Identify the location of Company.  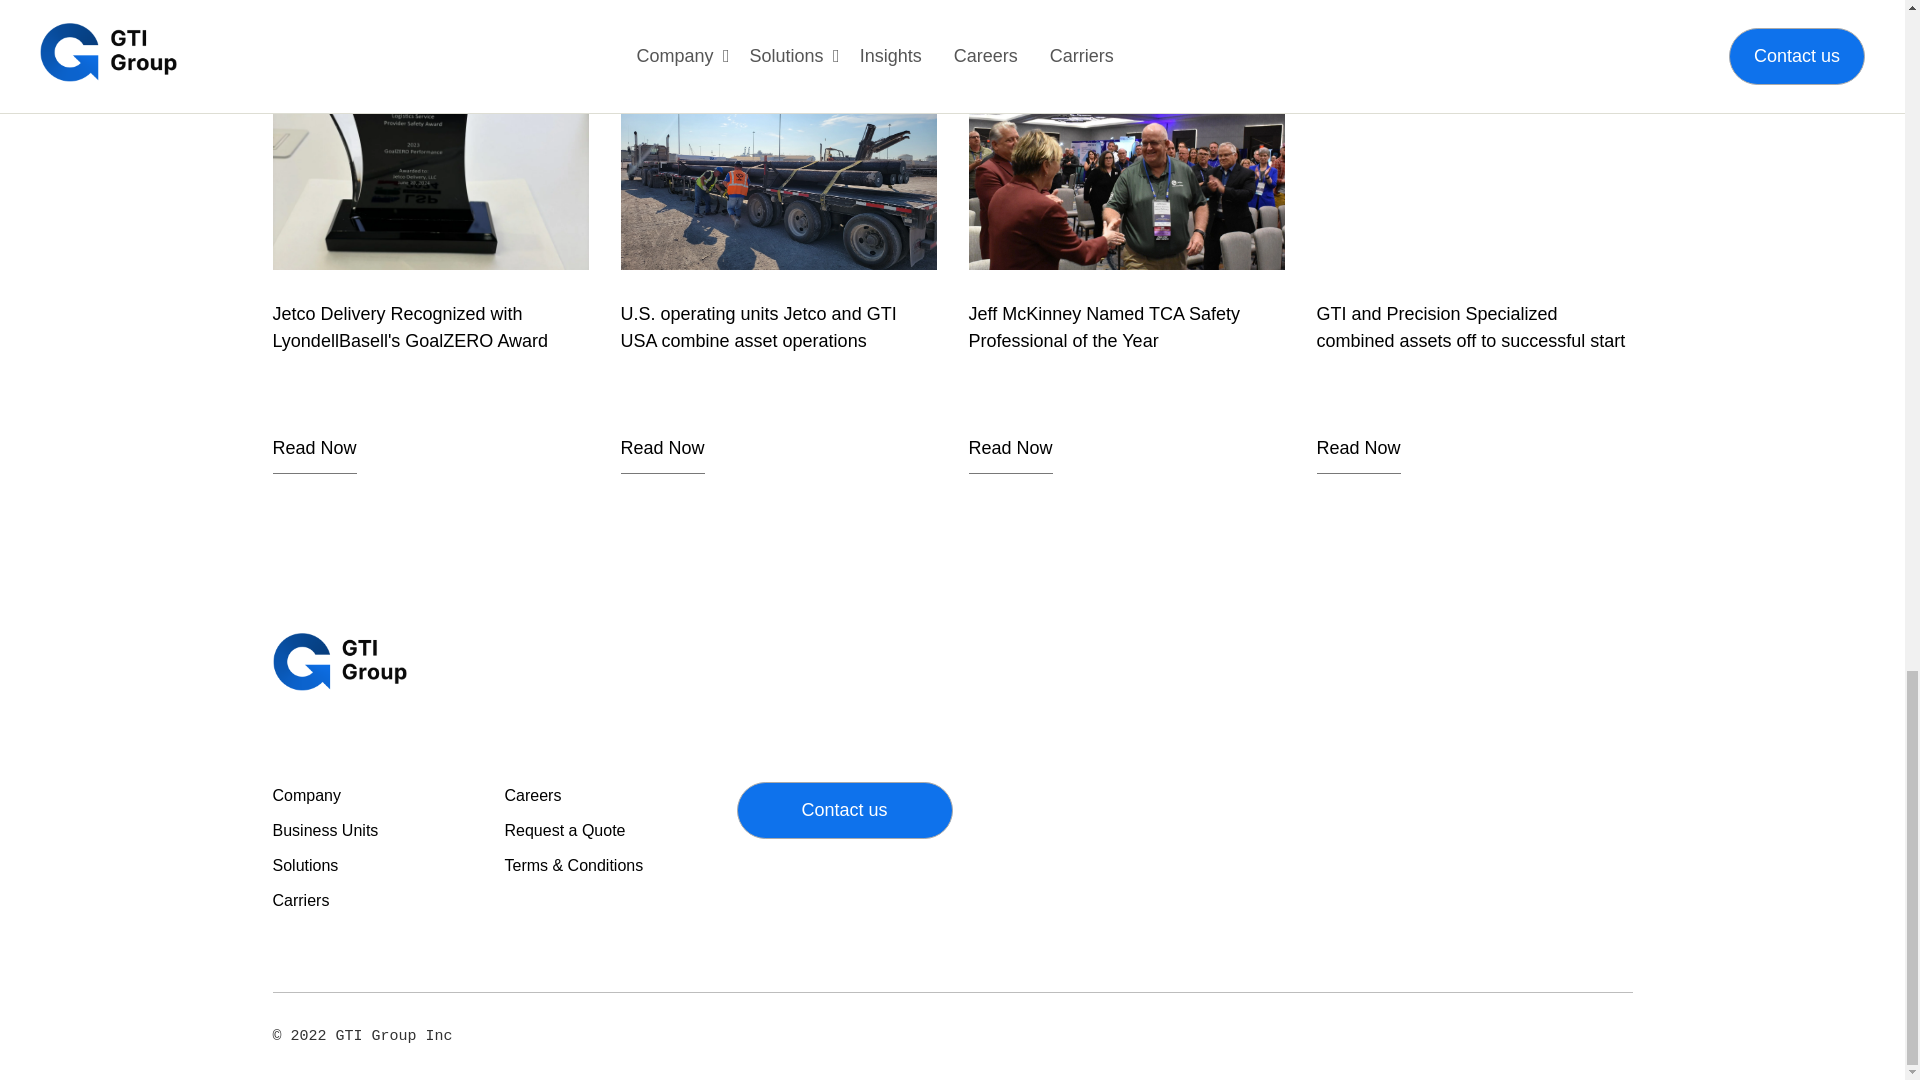
(306, 795).